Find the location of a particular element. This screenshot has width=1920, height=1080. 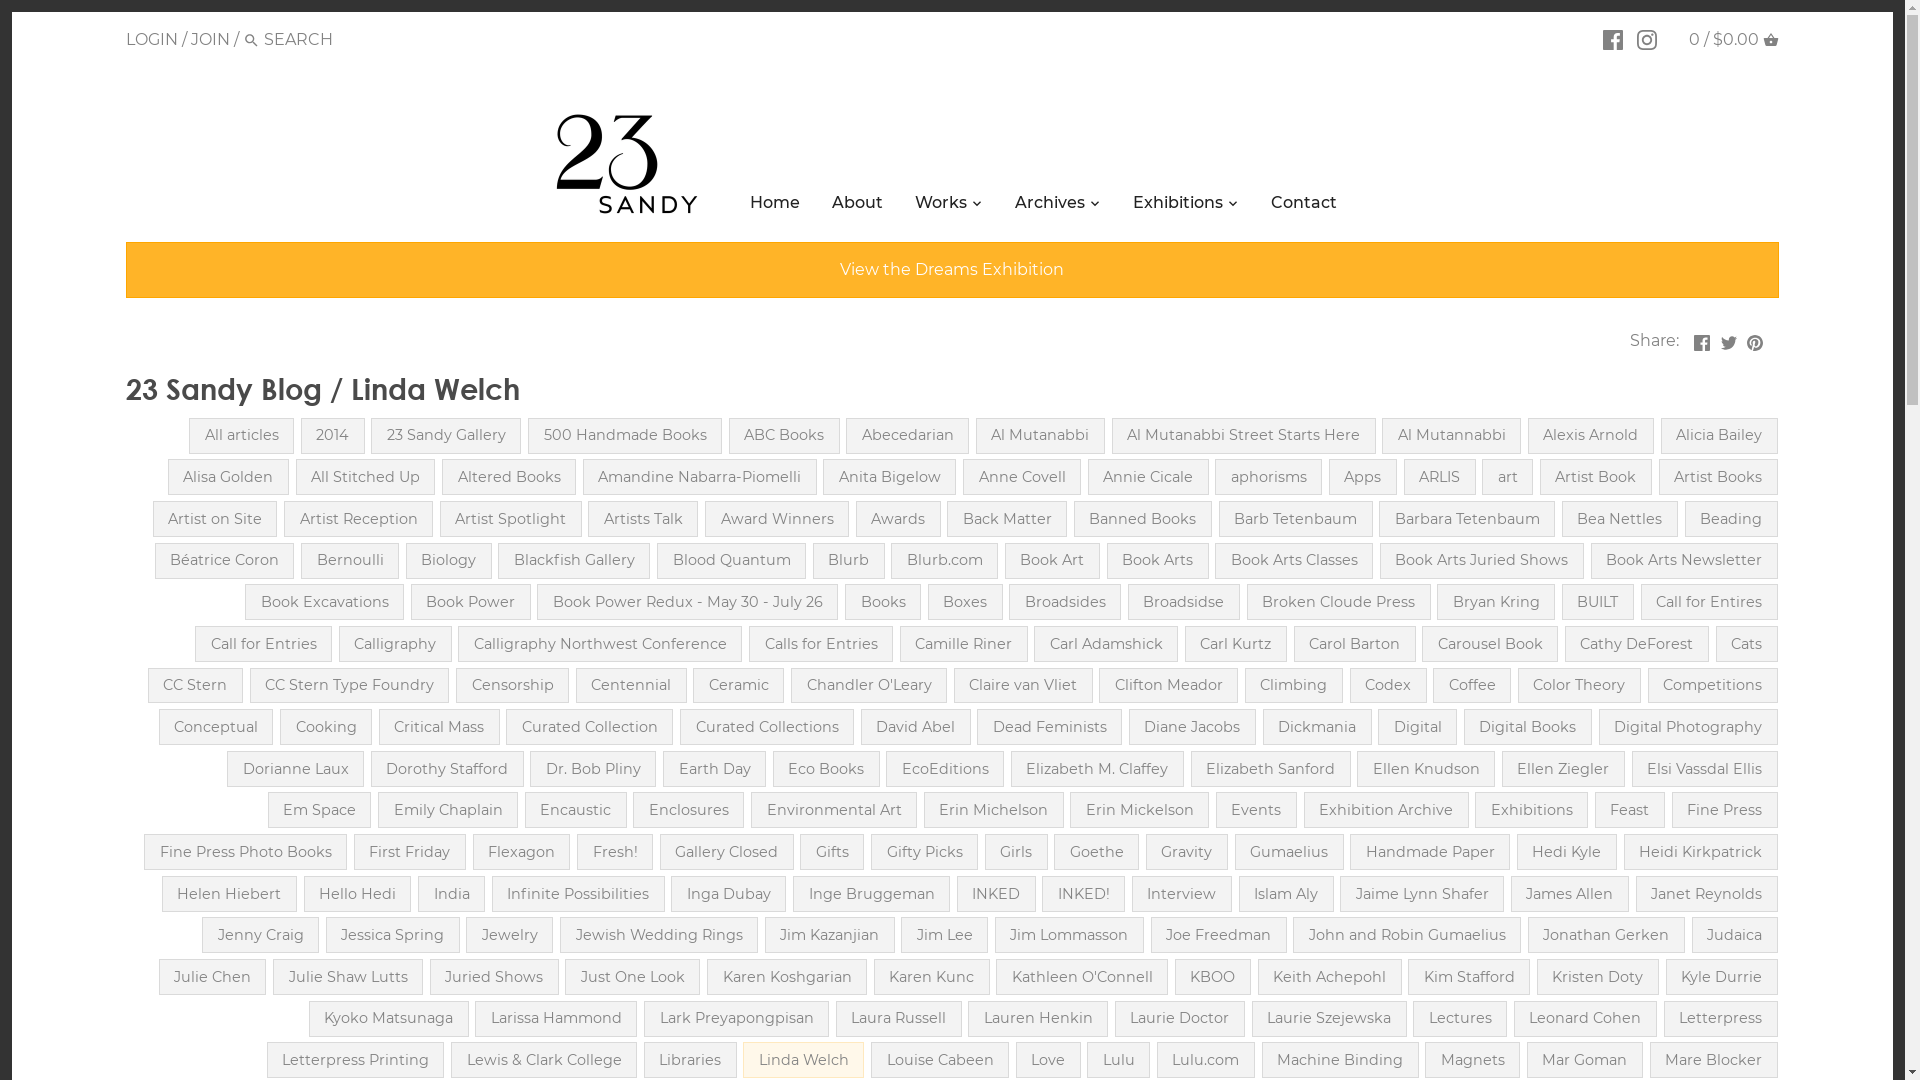

Cats is located at coordinates (1747, 644).